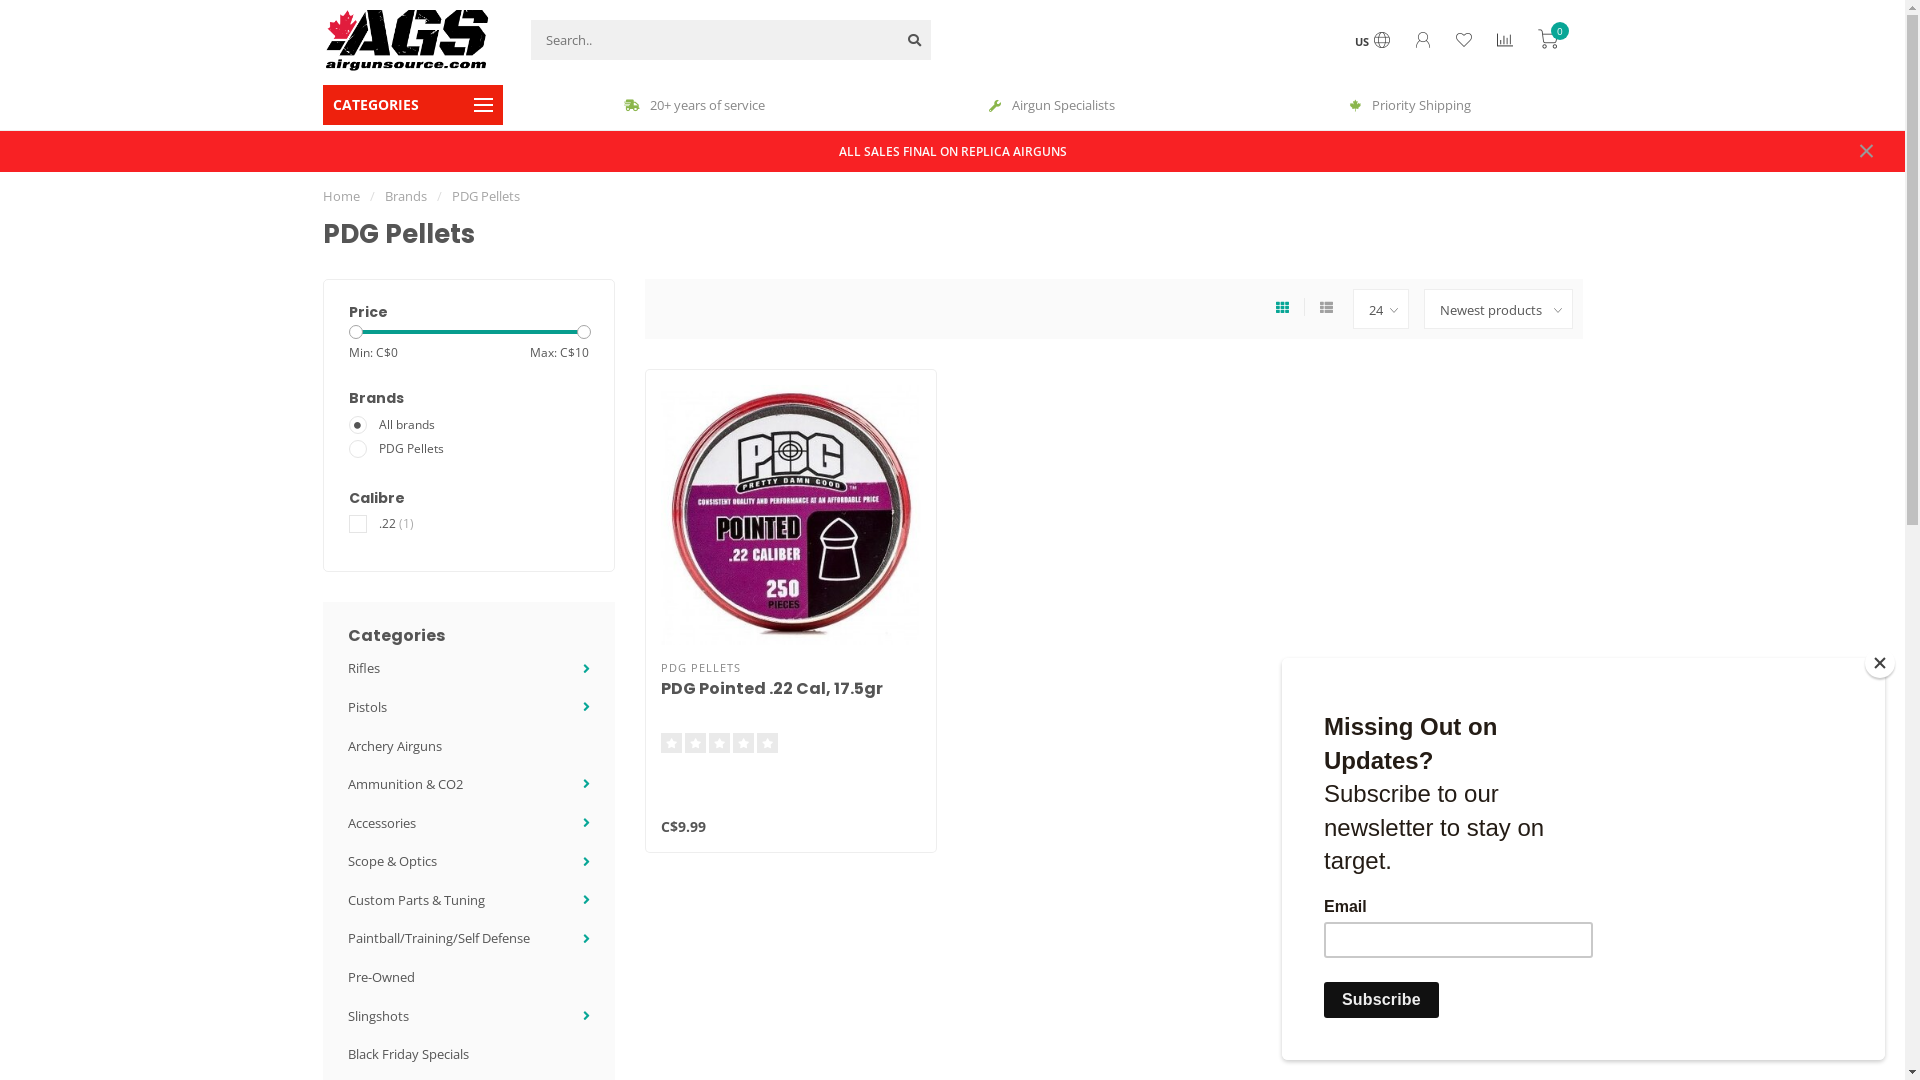 This screenshot has width=1920, height=1080. Describe the element at coordinates (416, 900) in the screenshot. I see `Custom Parts & Tuning` at that location.